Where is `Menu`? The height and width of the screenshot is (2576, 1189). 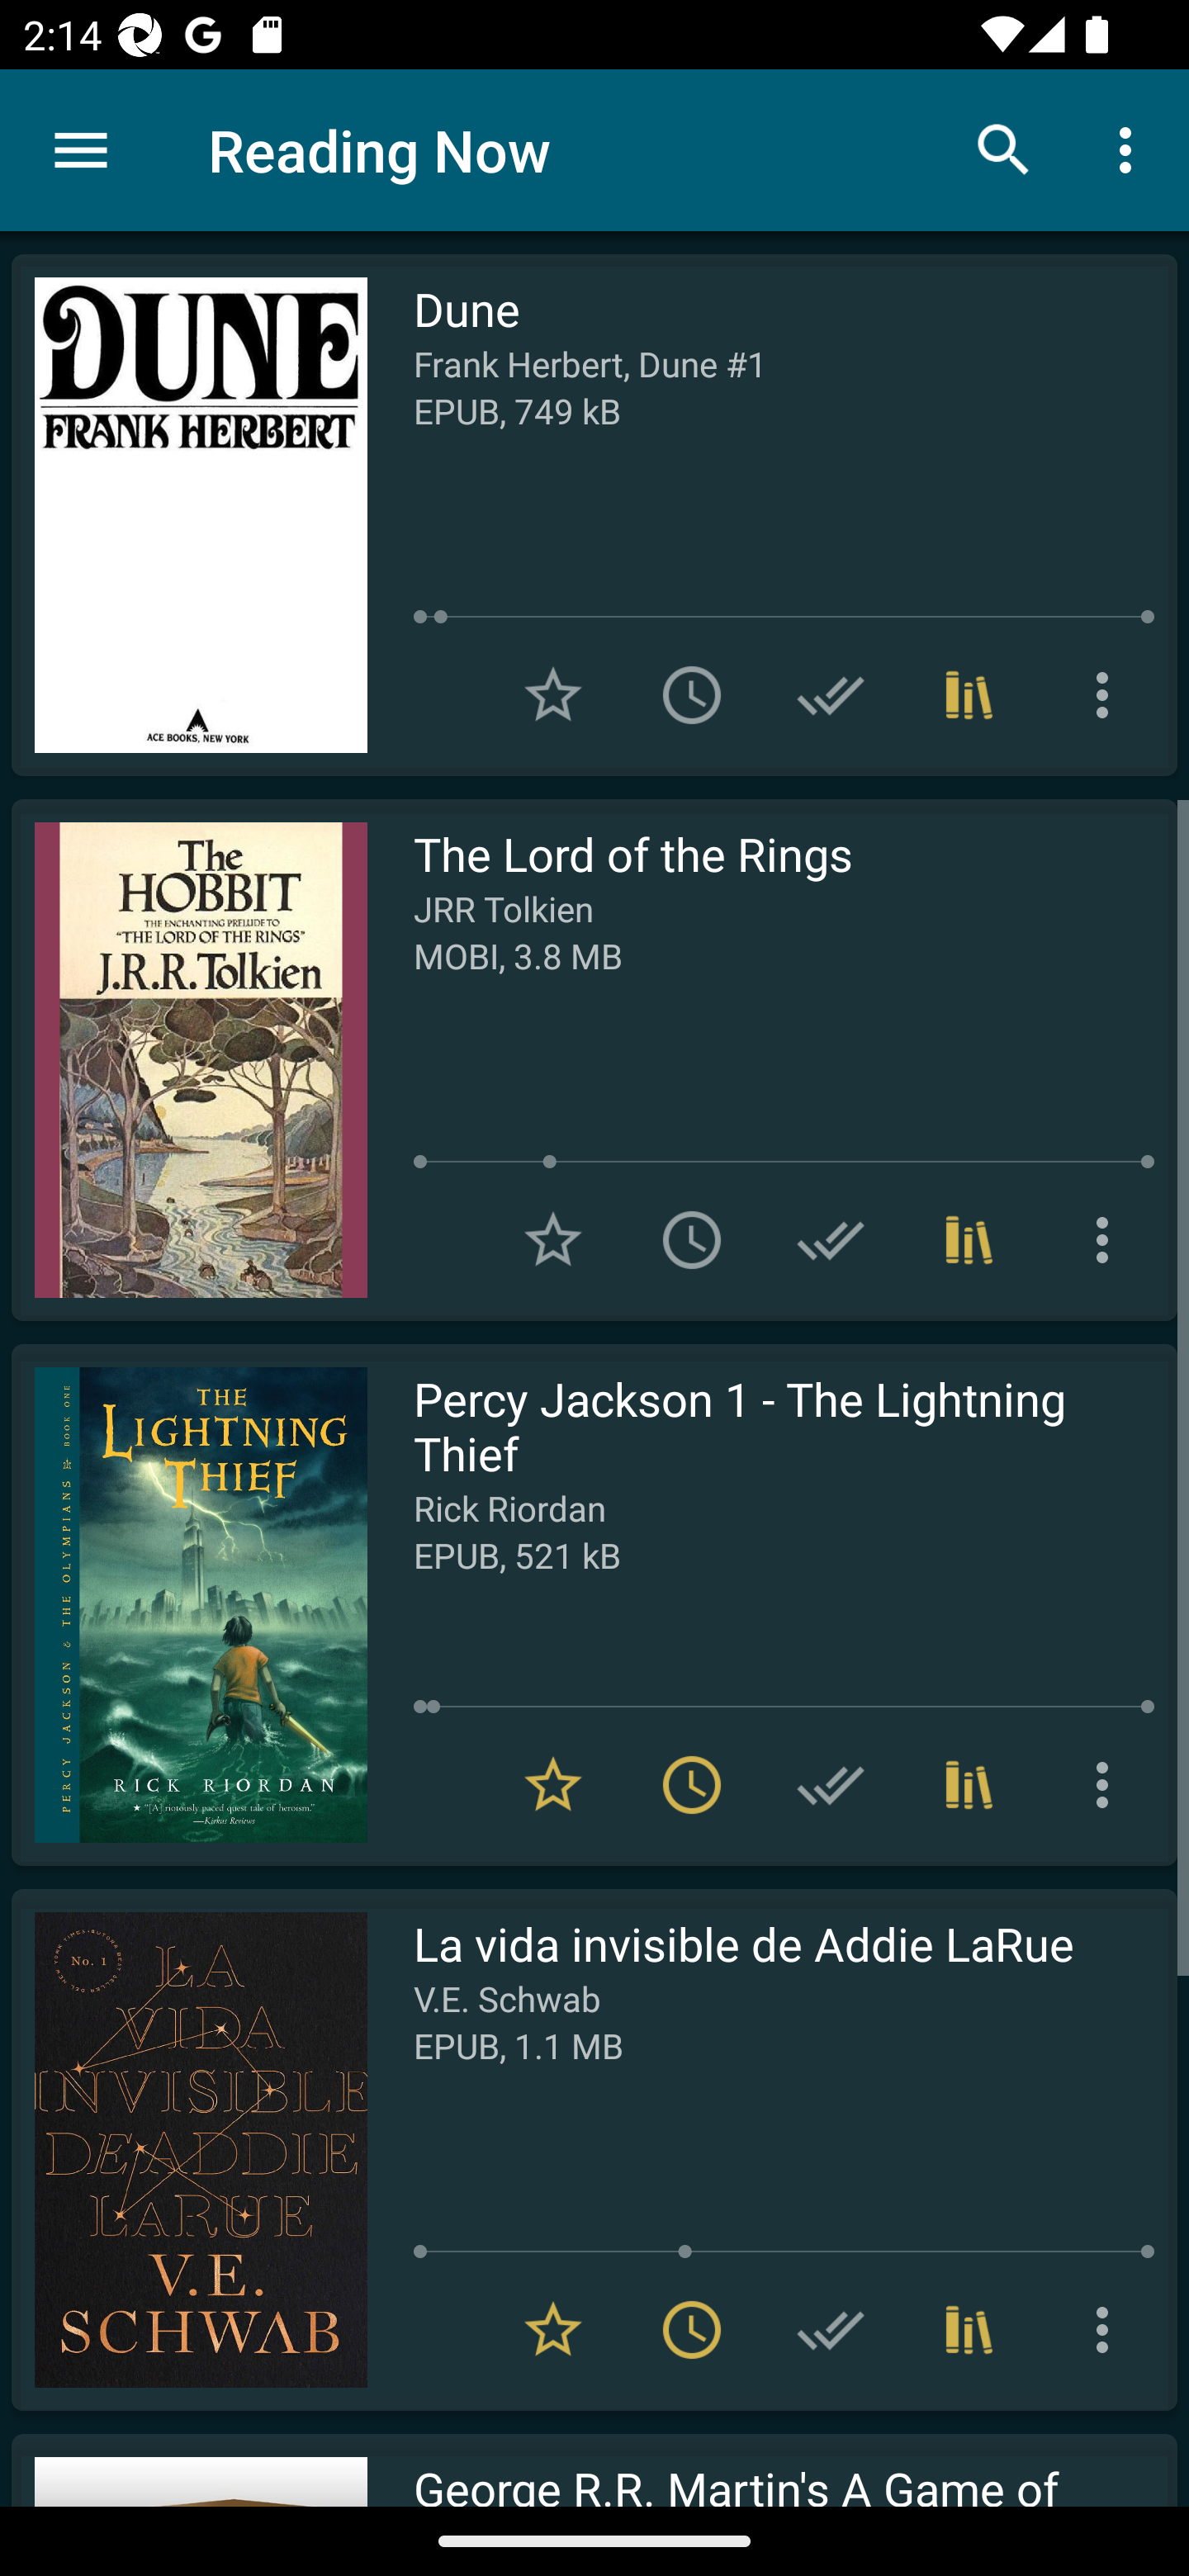
Menu is located at coordinates (81, 150).